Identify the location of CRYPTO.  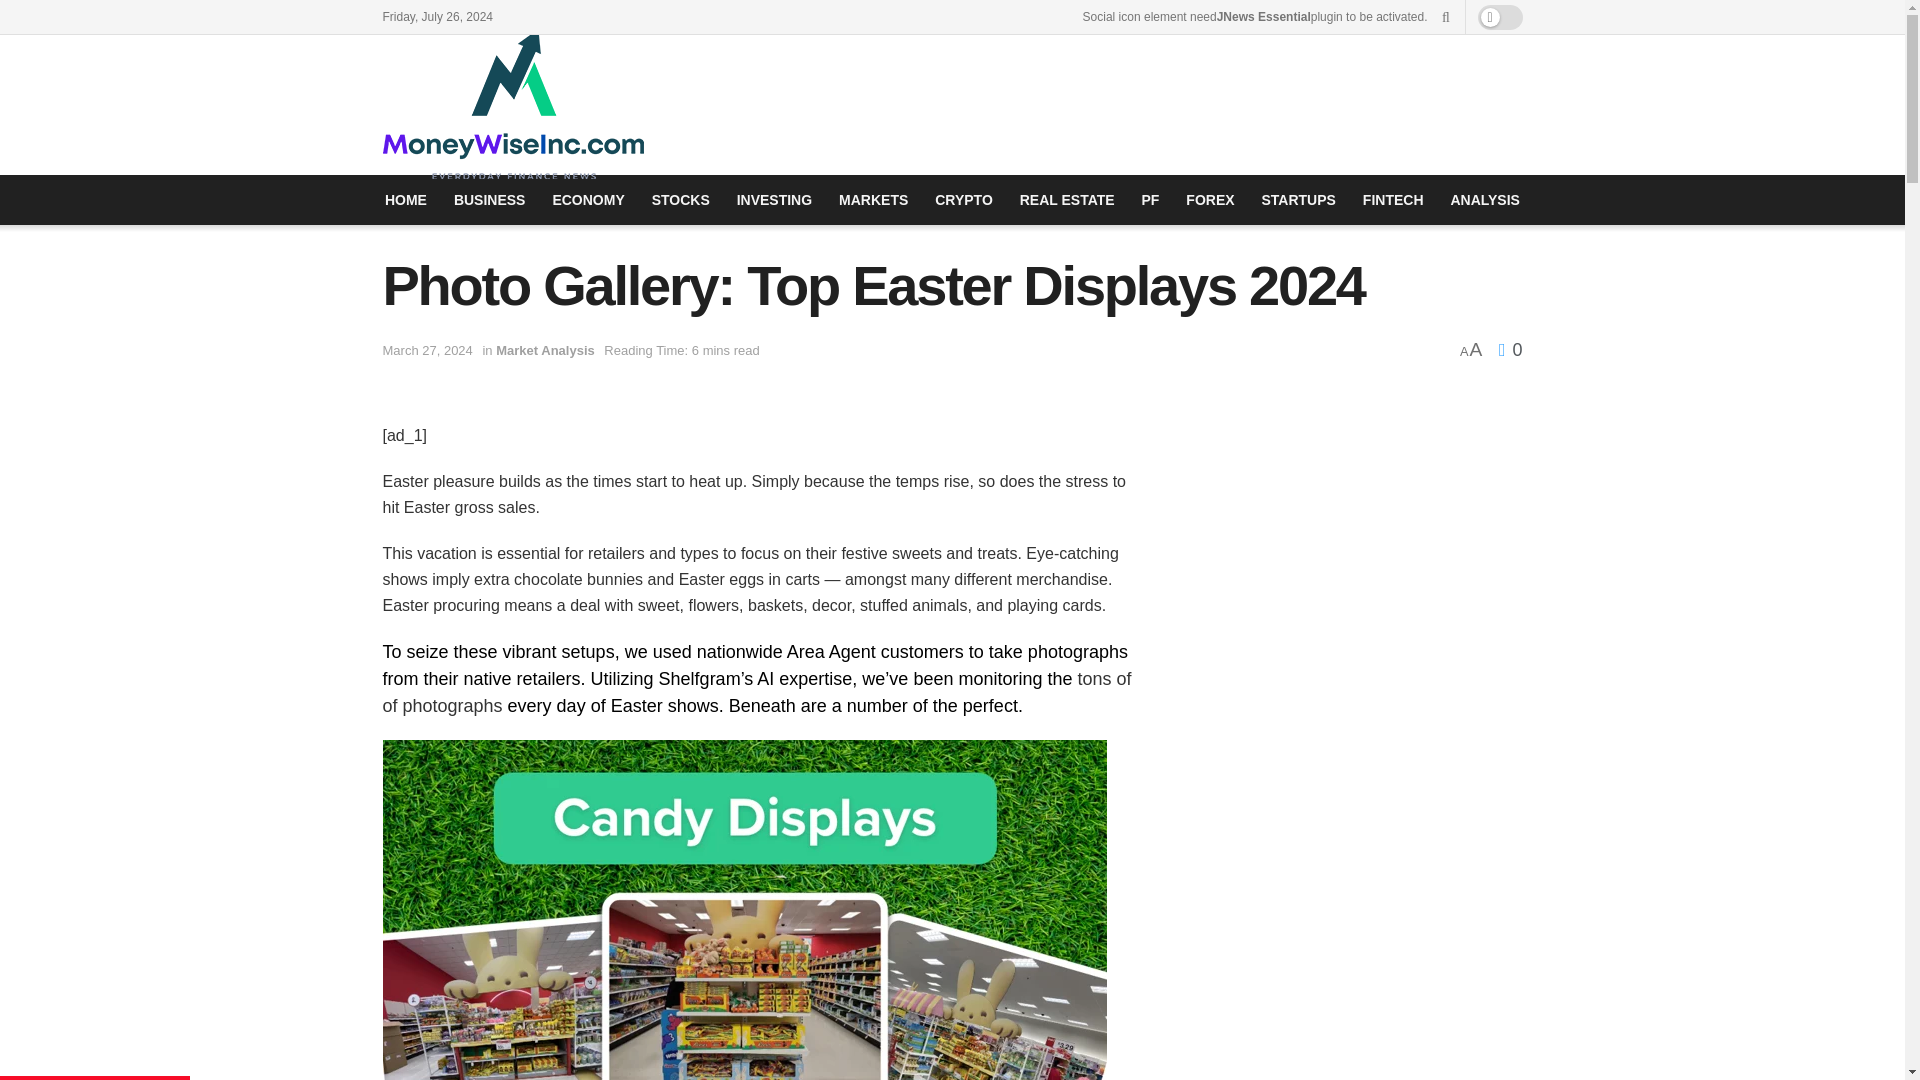
(964, 199).